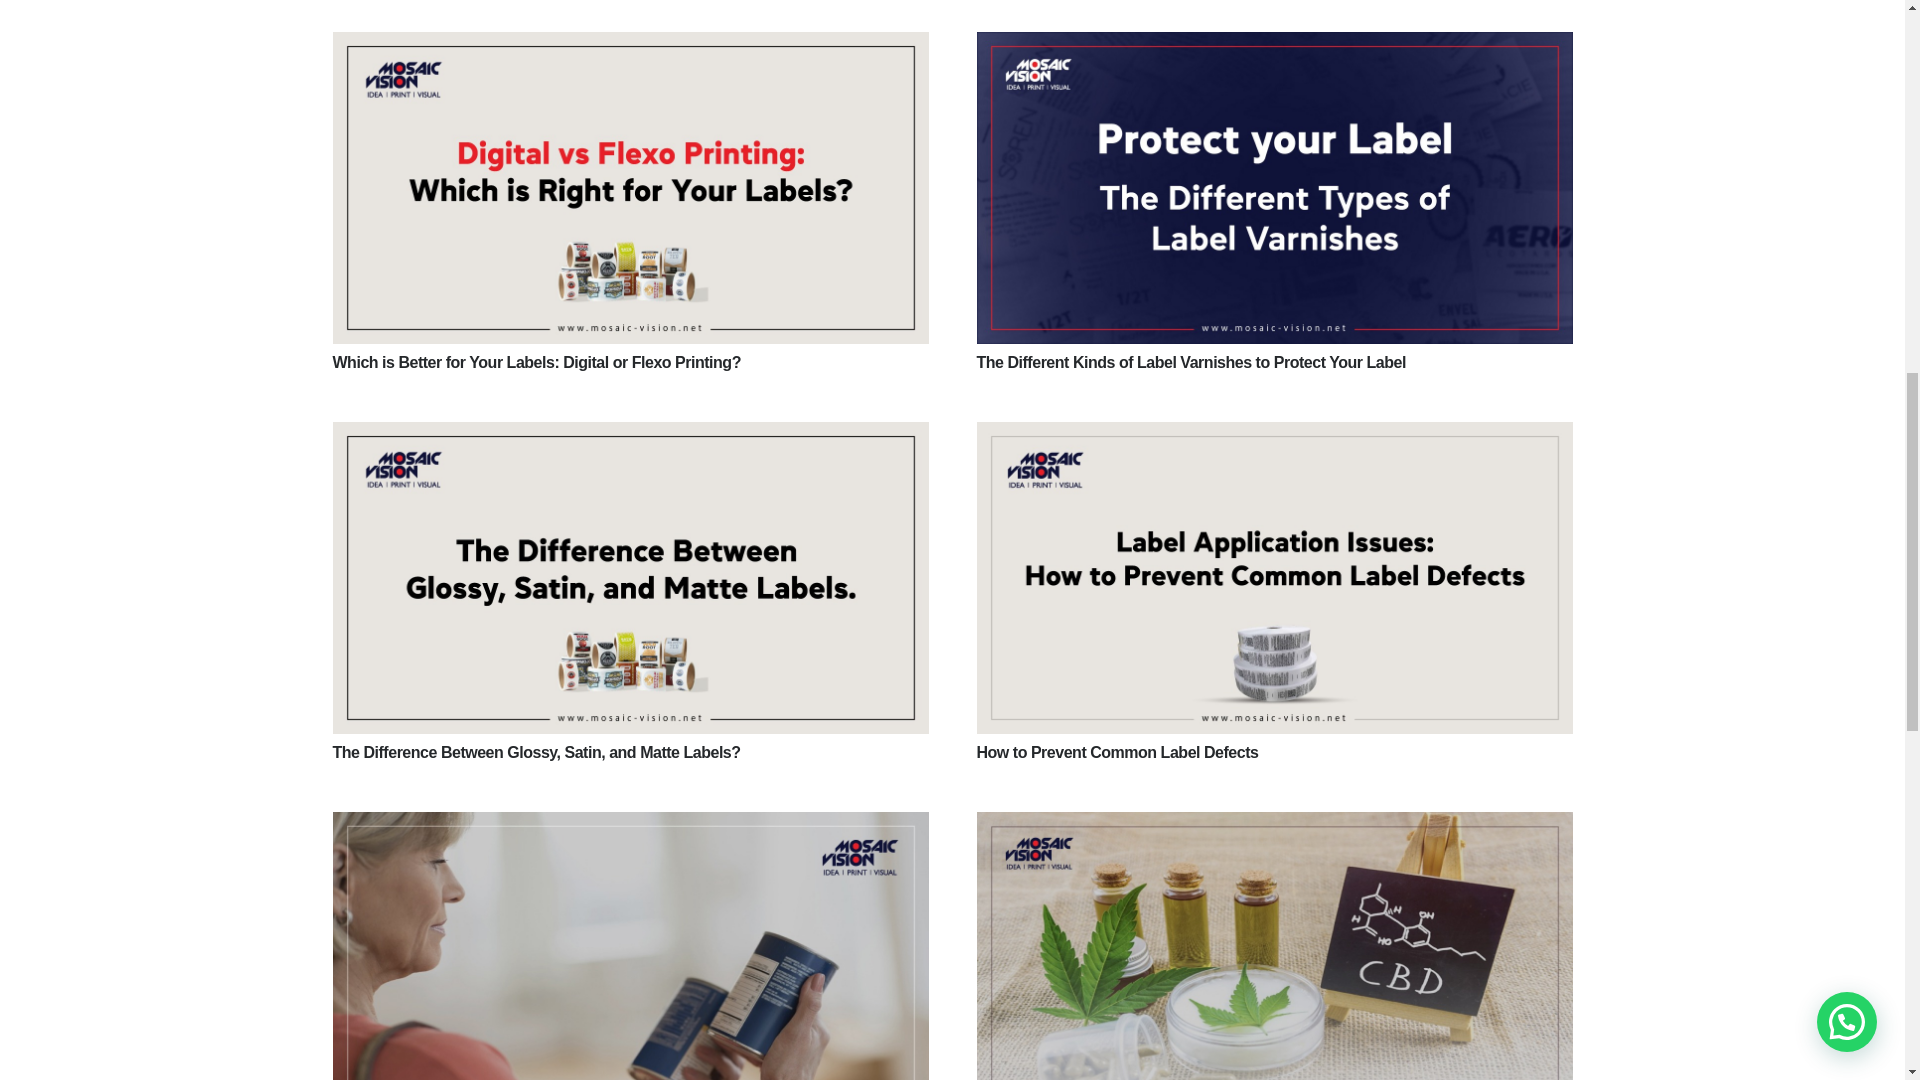 Image resolution: width=1920 pixels, height=1080 pixels. What do you see at coordinates (40, 40) in the screenshot?
I see `Back to top` at bounding box center [40, 40].